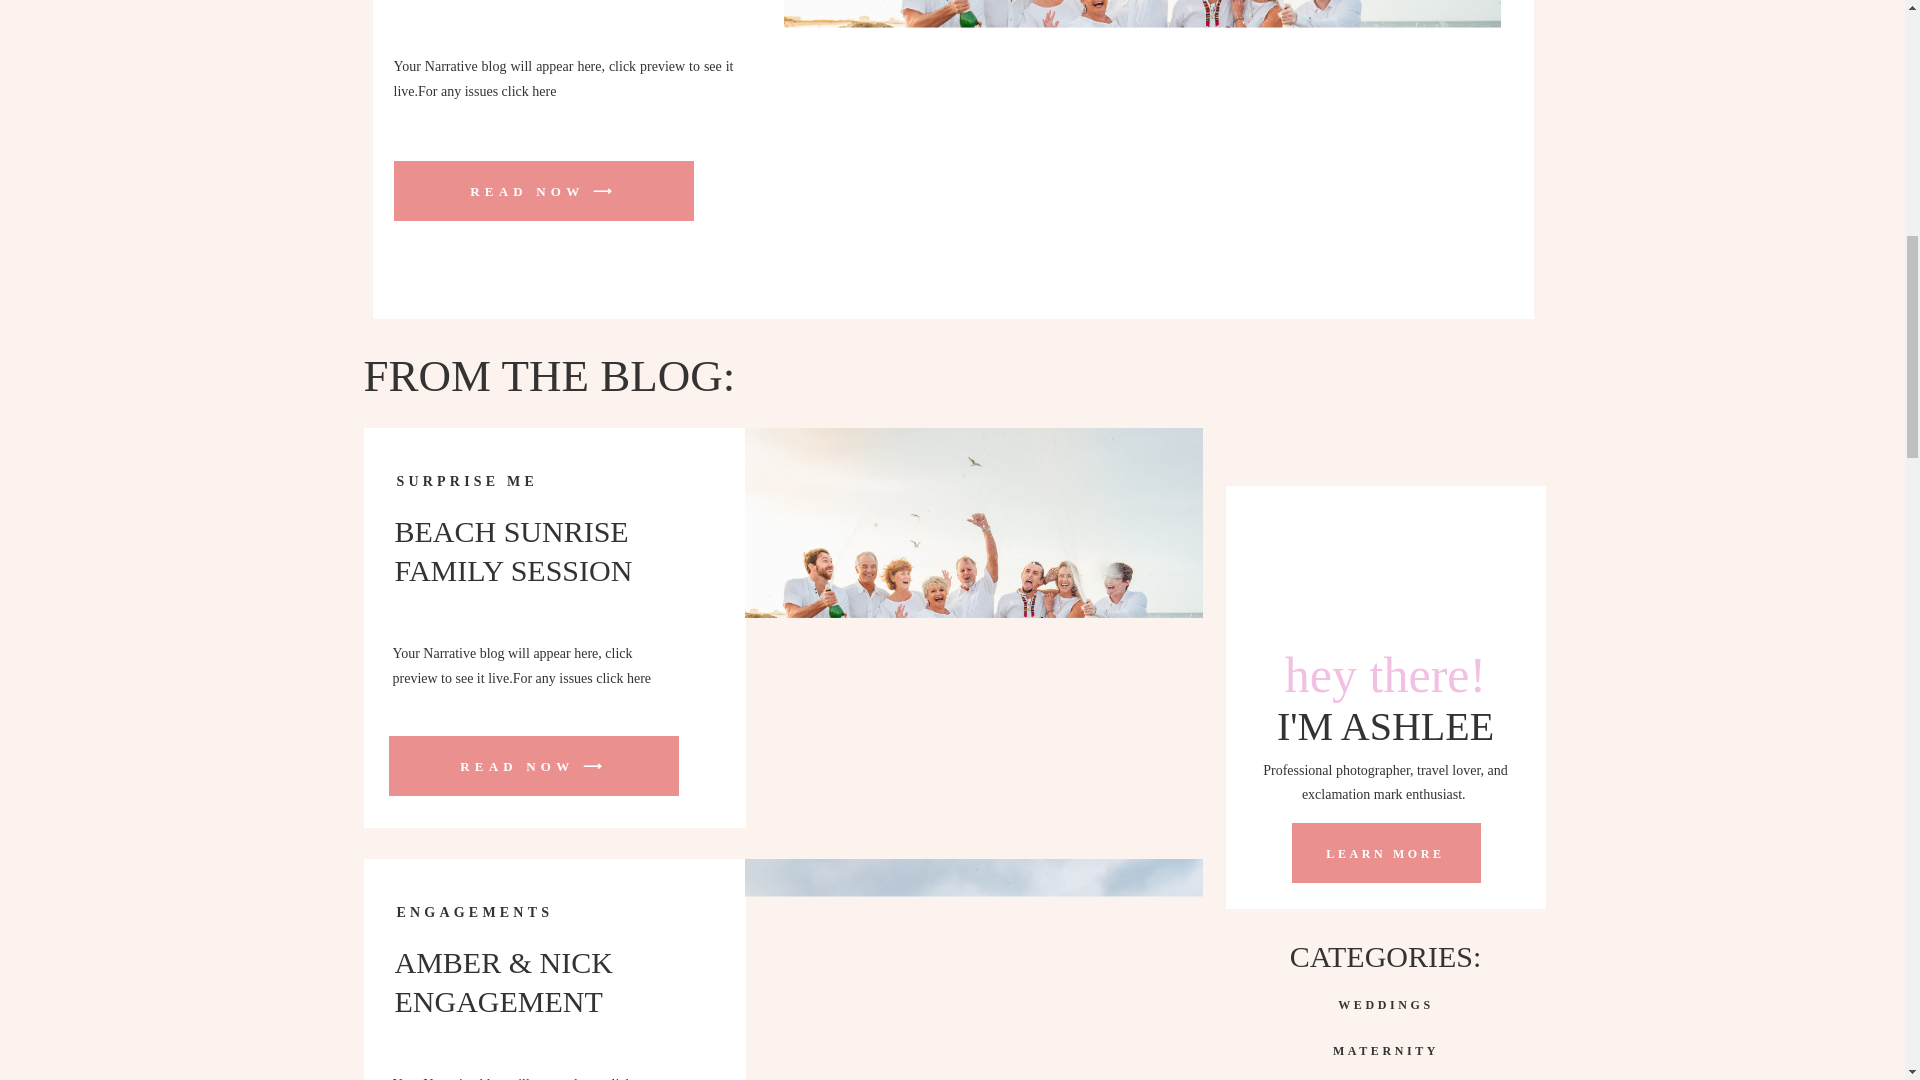 This screenshot has height=1080, width=1920. What do you see at coordinates (1386, 1002) in the screenshot?
I see `WEDDINGS` at bounding box center [1386, 1002].